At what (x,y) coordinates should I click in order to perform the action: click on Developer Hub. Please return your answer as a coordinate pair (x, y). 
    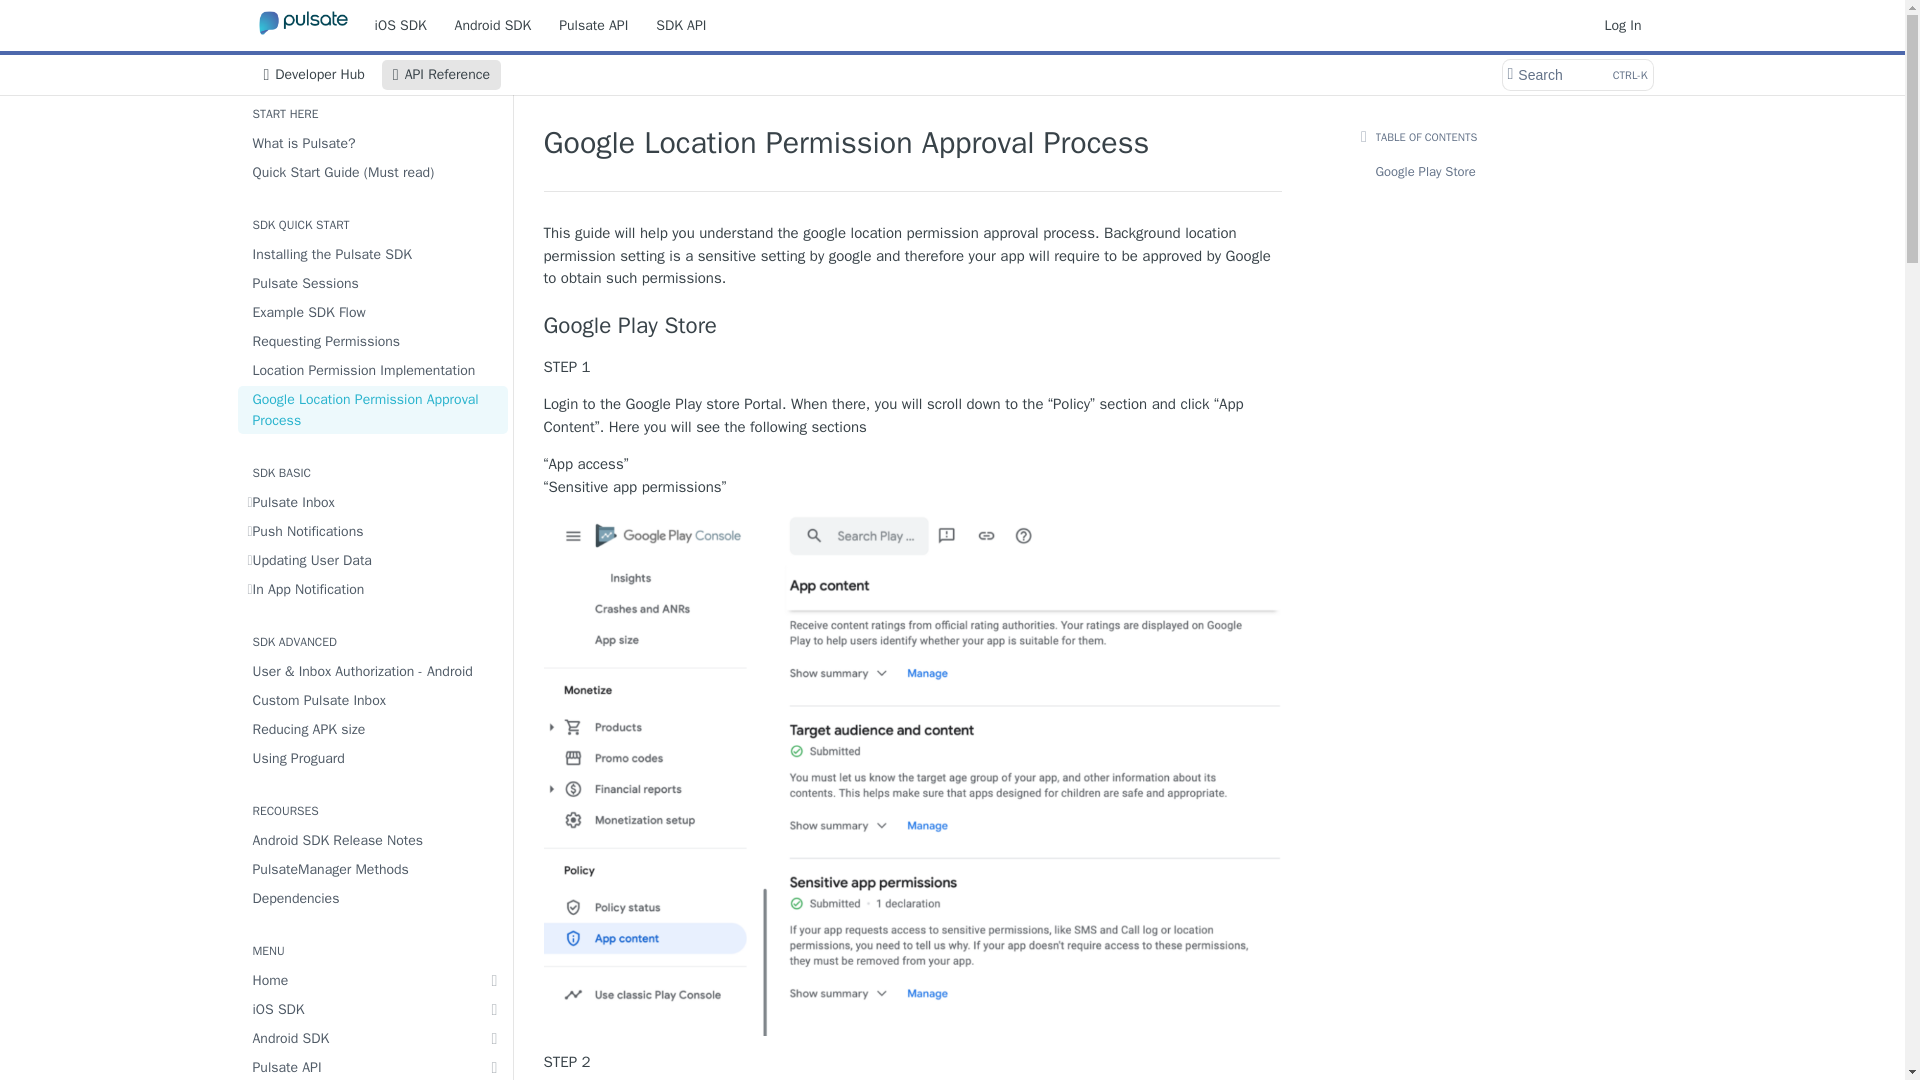
    Looking at the image, I should click on (1576, 74).